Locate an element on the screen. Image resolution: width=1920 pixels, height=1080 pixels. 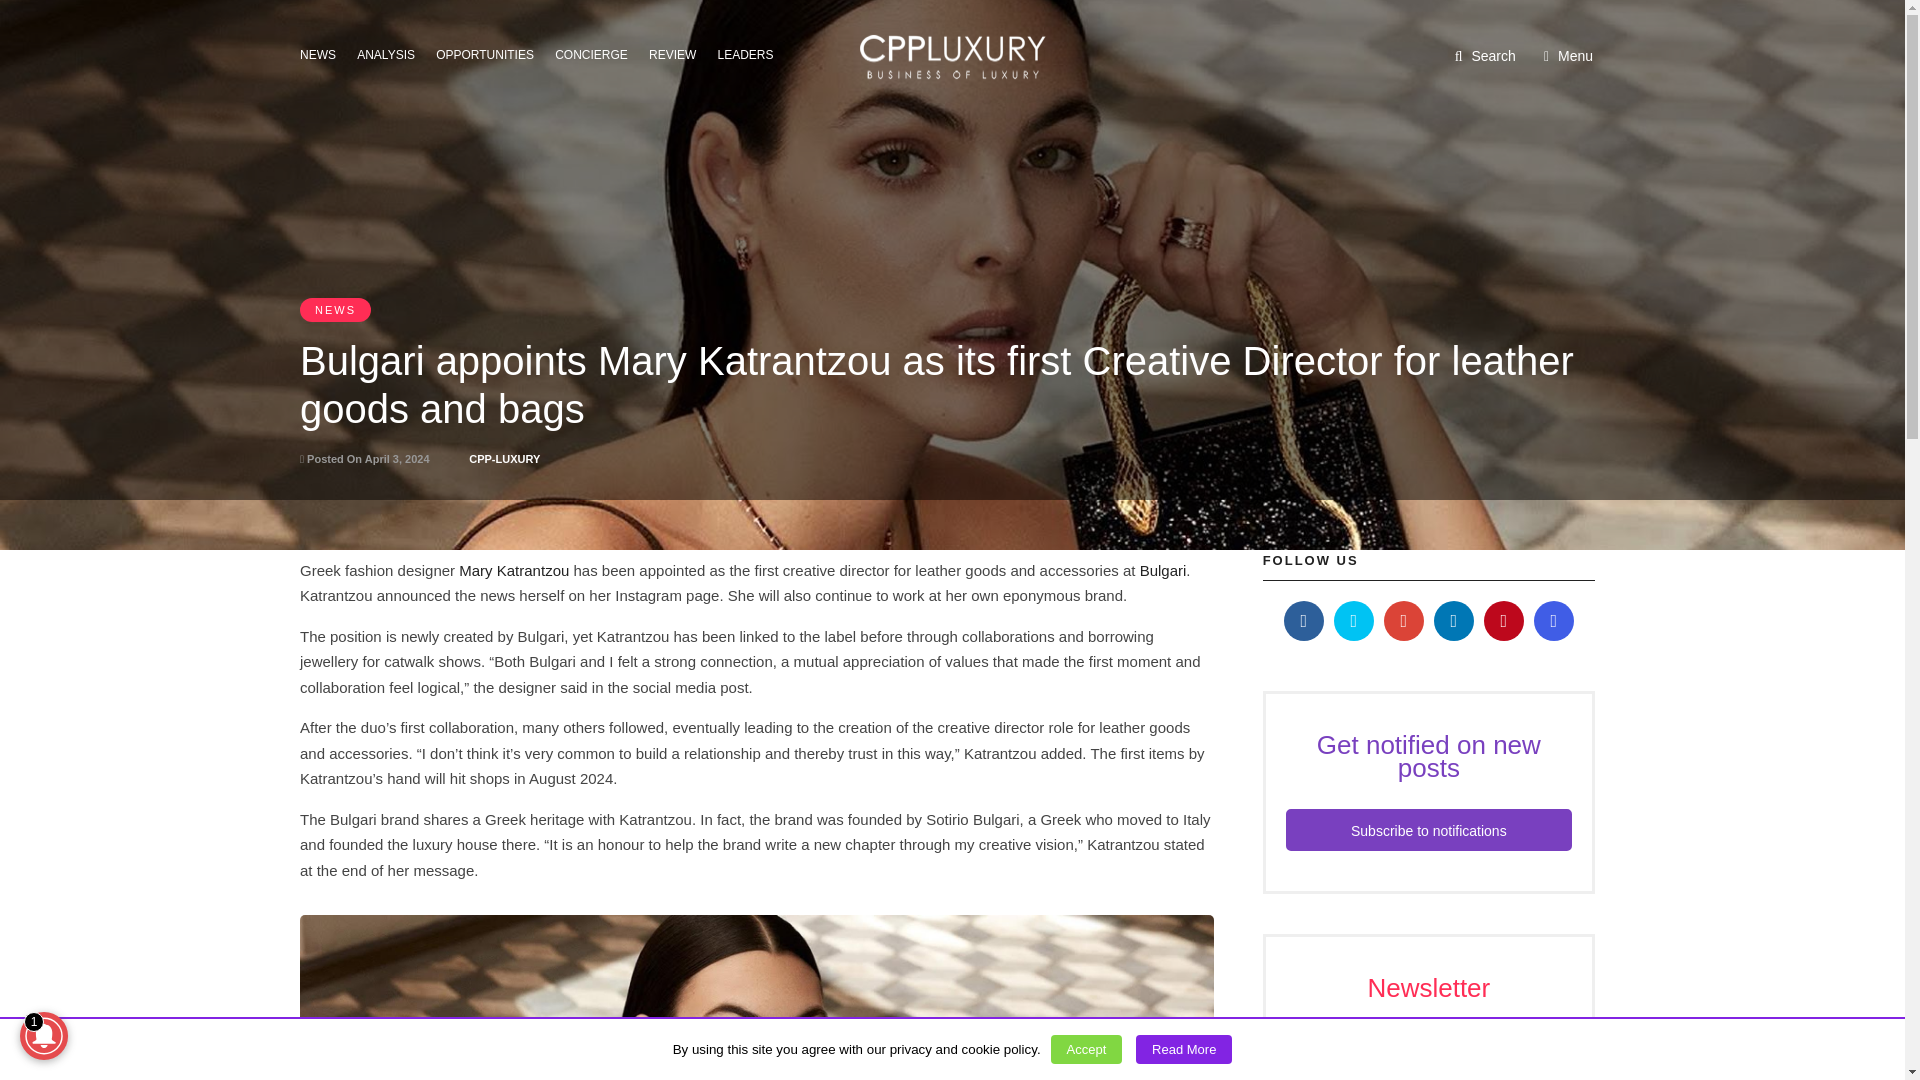
Facebook is located at coordinates (1304, 620).